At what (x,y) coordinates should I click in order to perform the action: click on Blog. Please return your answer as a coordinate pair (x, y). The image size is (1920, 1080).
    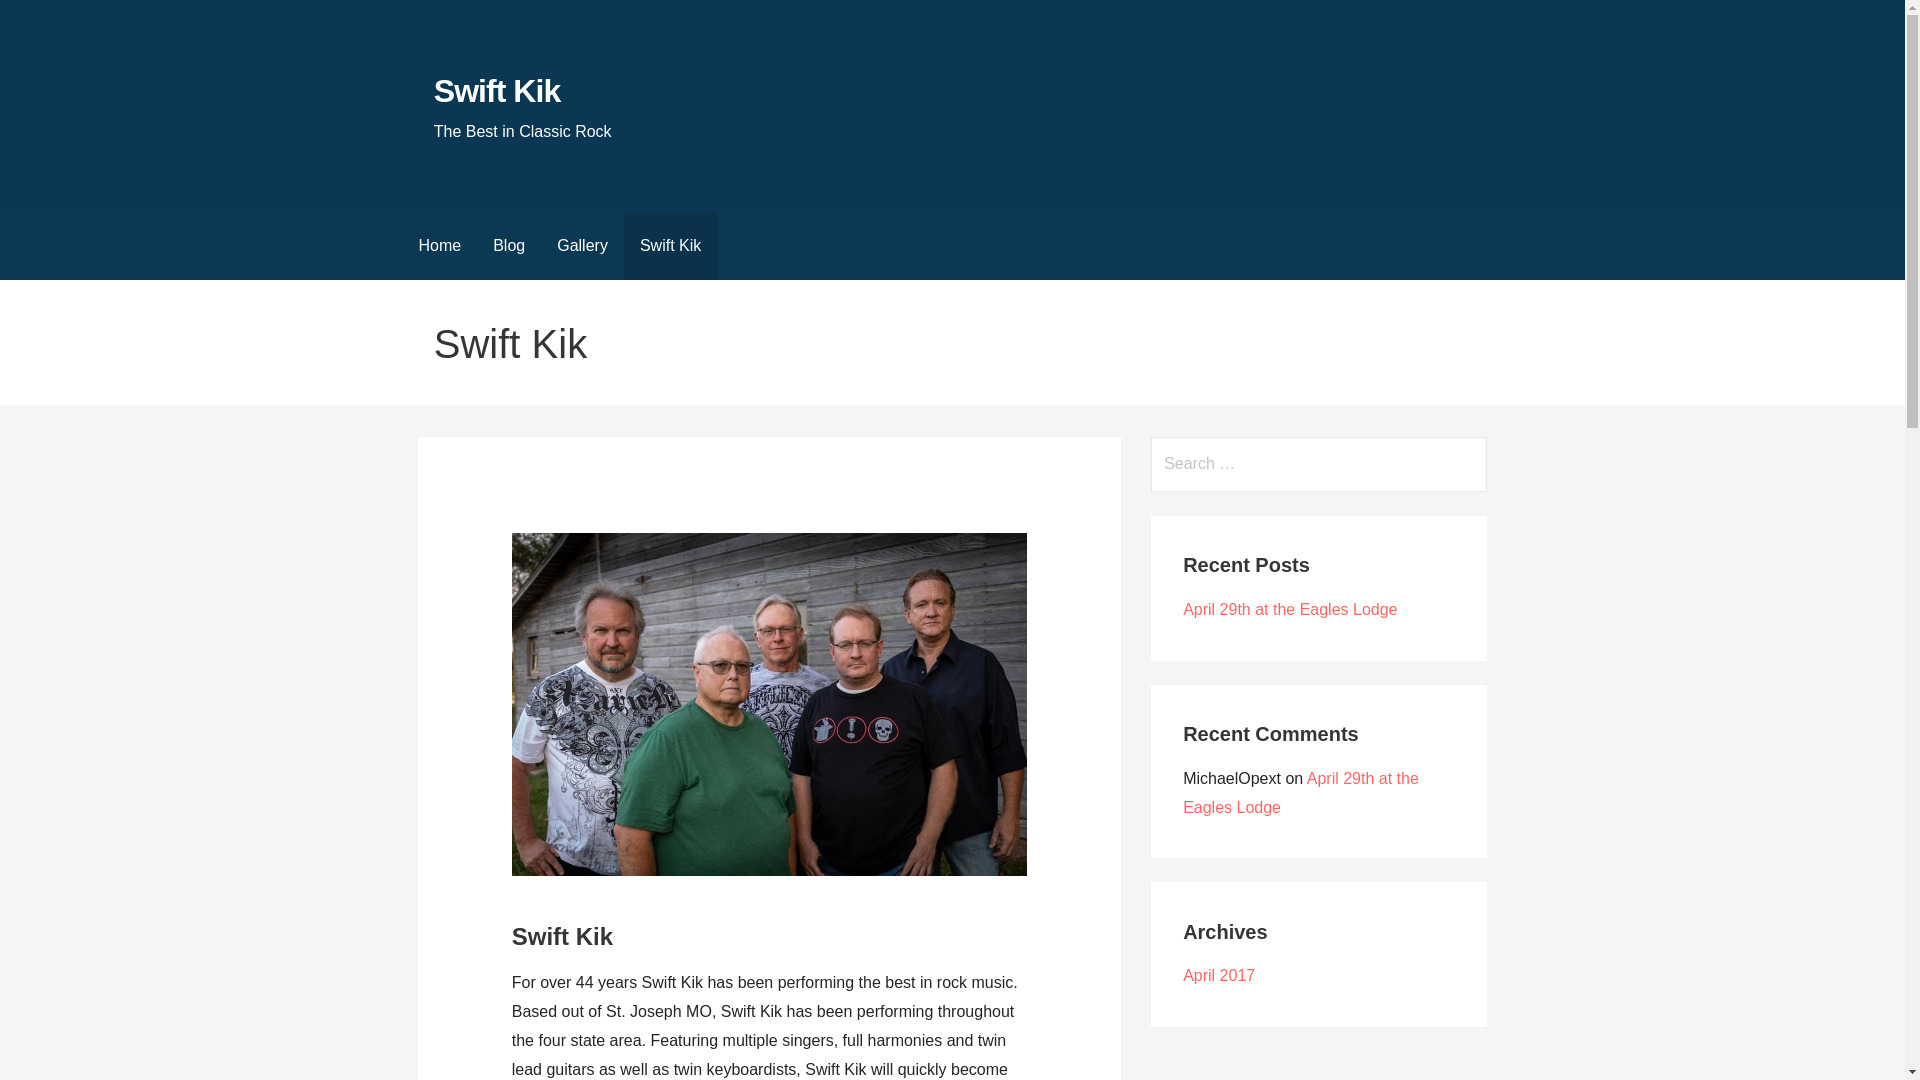
    Looking at the image, I should click on (508, 246).